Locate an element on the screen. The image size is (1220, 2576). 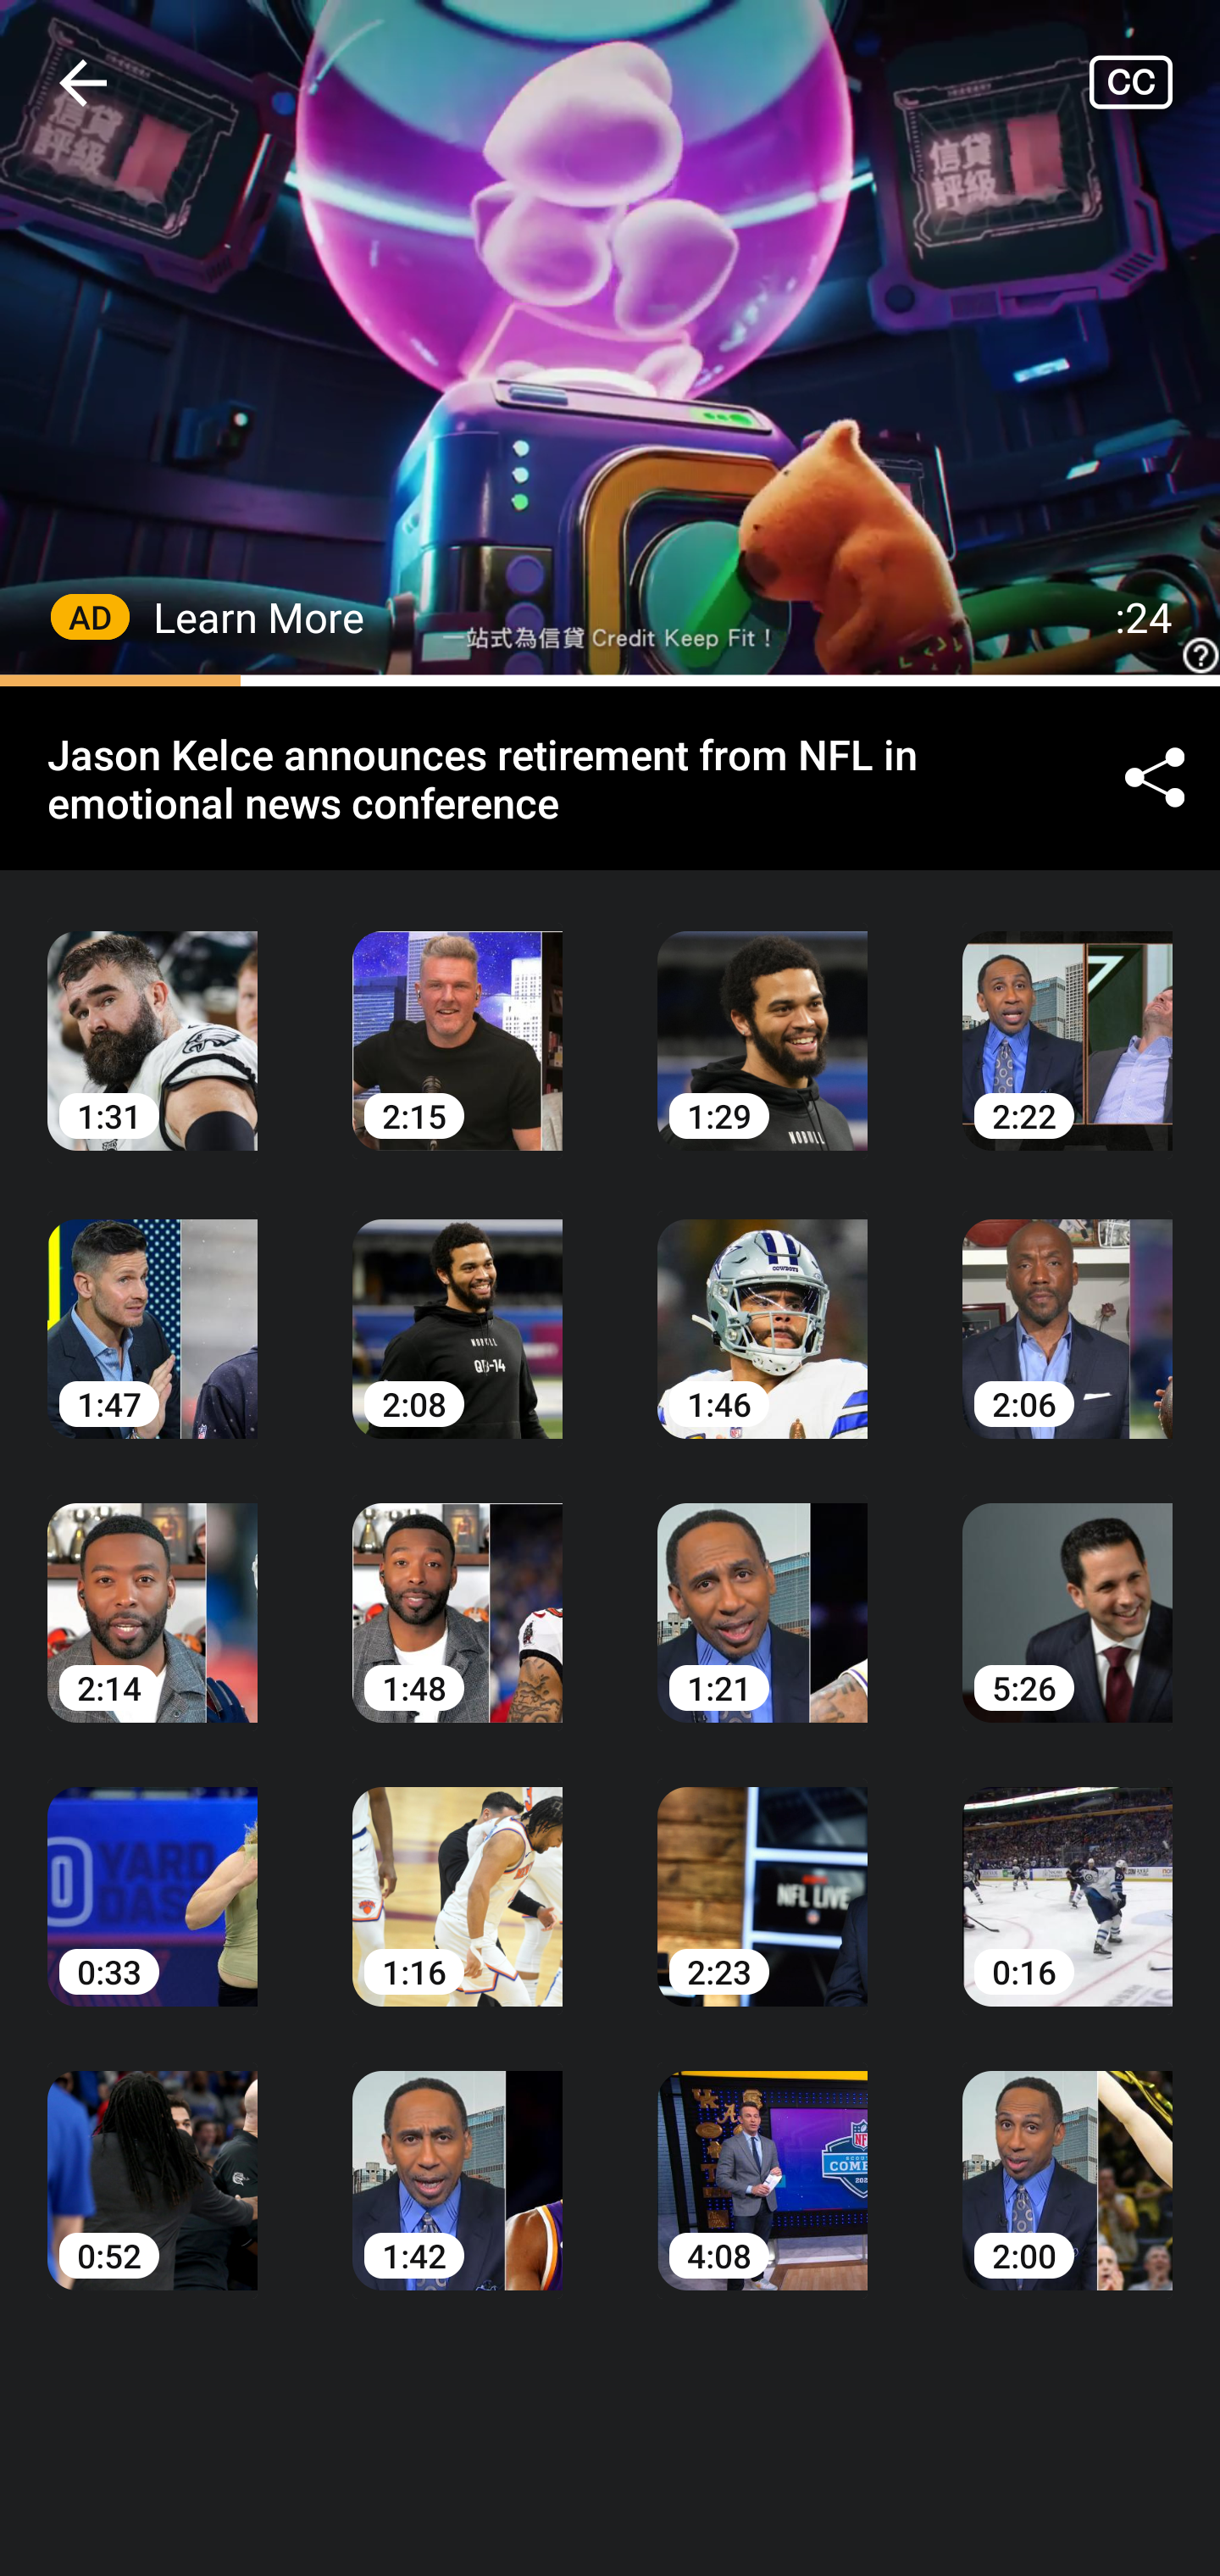
Closed captions  is located at coordinates (1154, 81).